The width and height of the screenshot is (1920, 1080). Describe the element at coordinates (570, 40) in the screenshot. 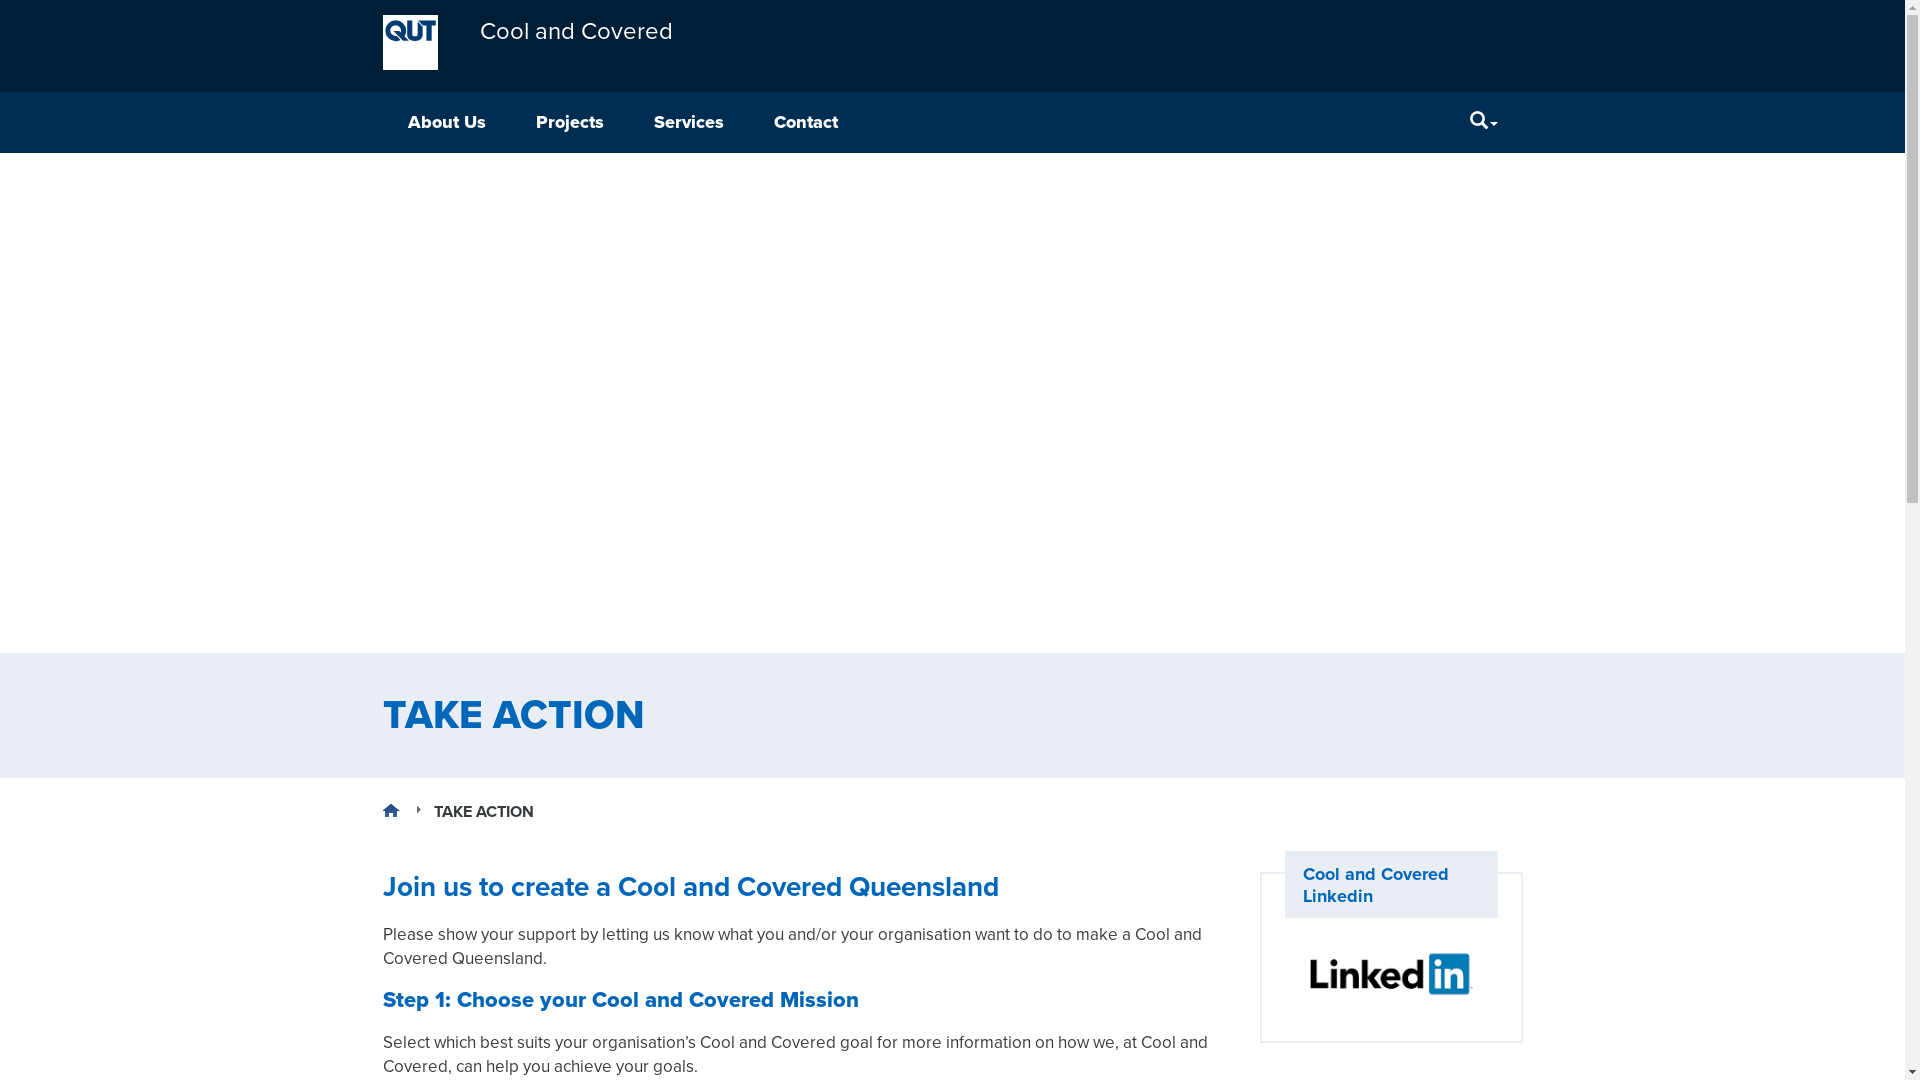

I see `Cool and Covered` at that location.